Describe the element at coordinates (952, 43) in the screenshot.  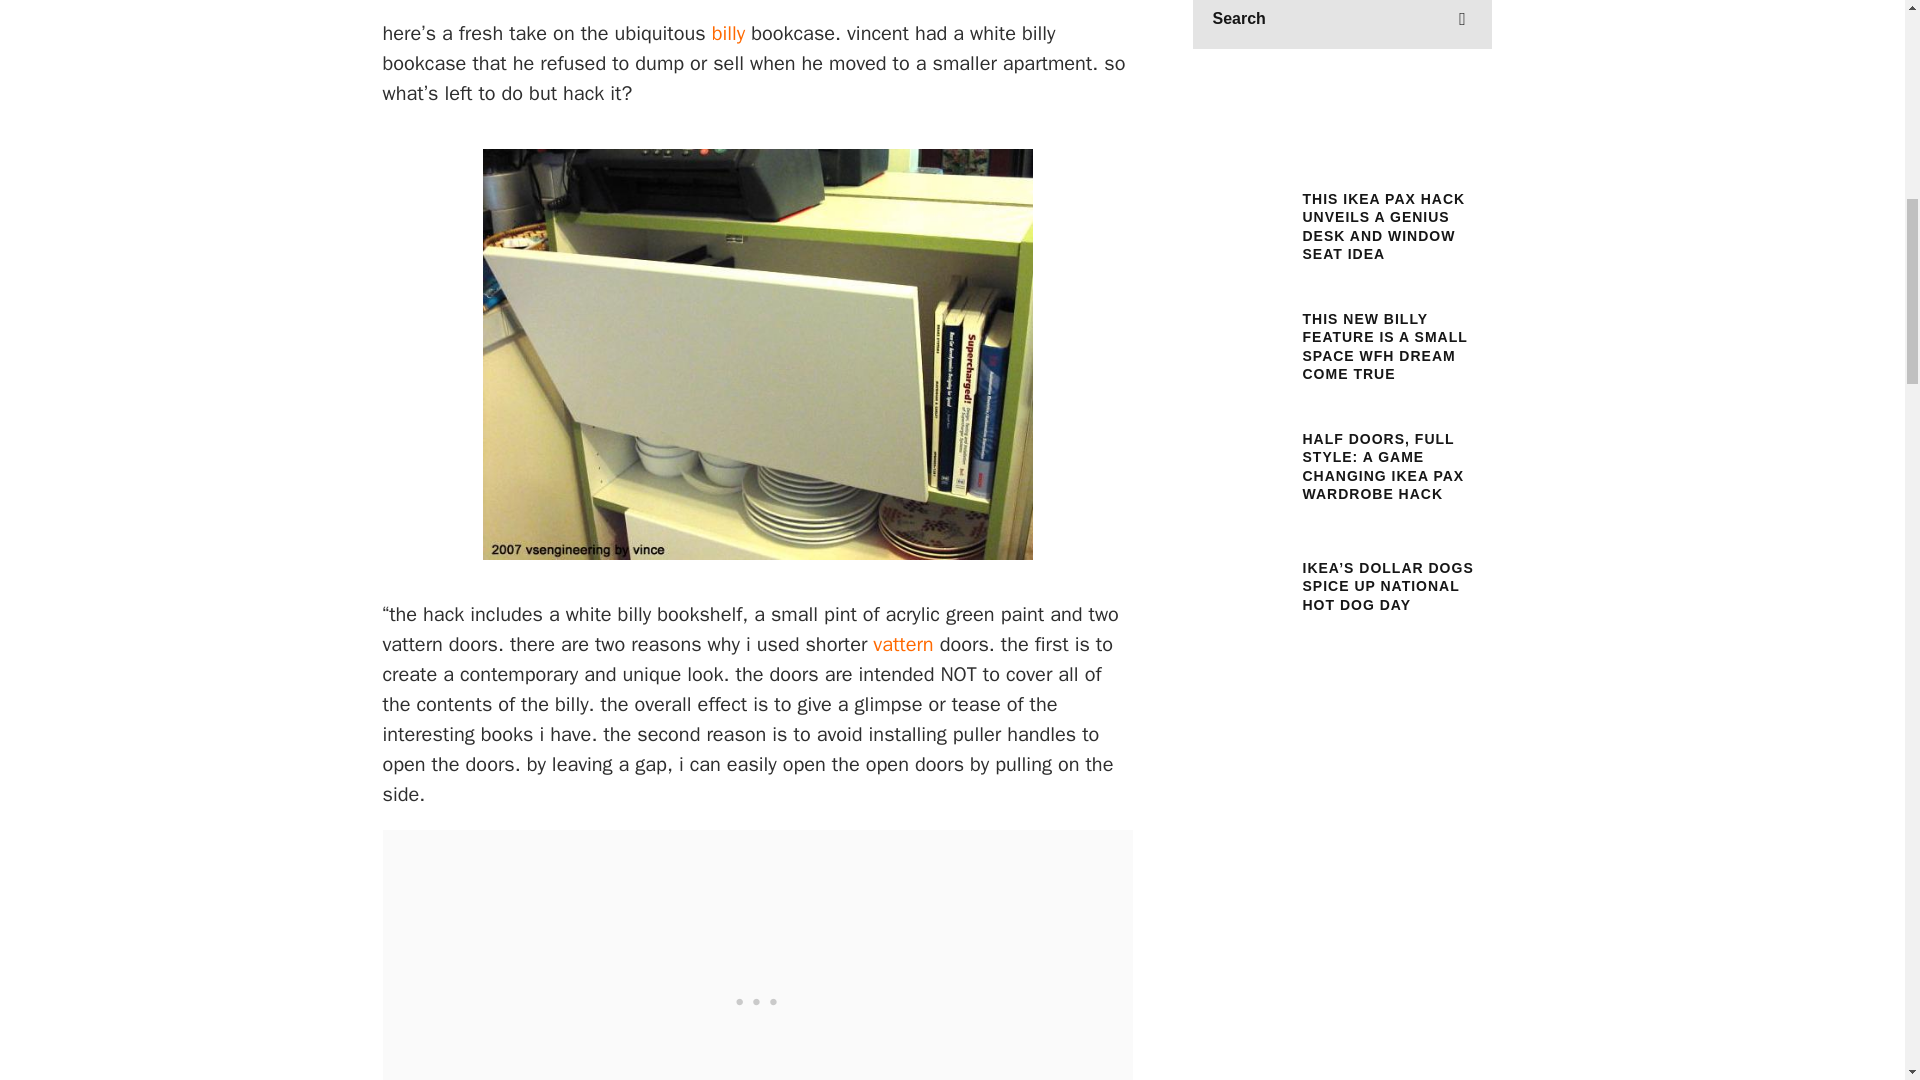
I see `peek-a-boo billy 1` at that location.